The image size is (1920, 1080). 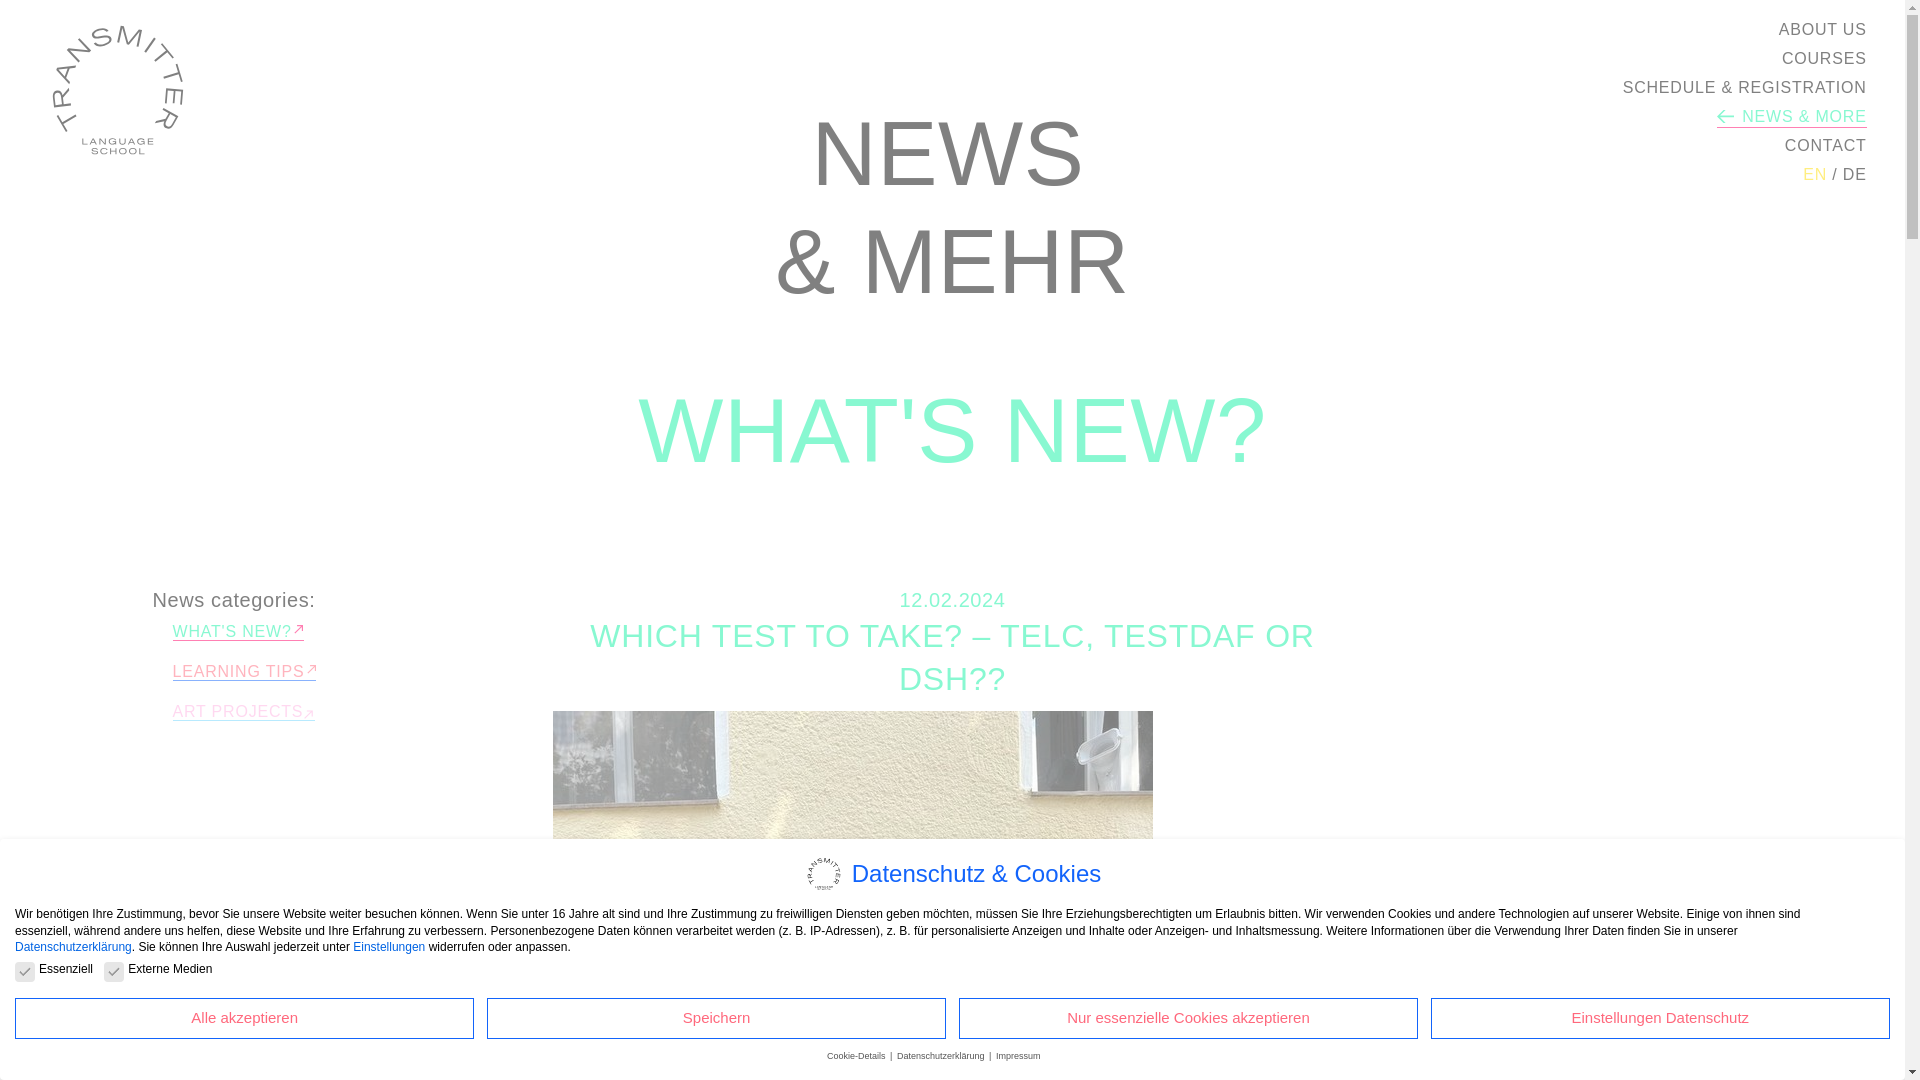 I want to click on EN, so click(x=1814, y=175).